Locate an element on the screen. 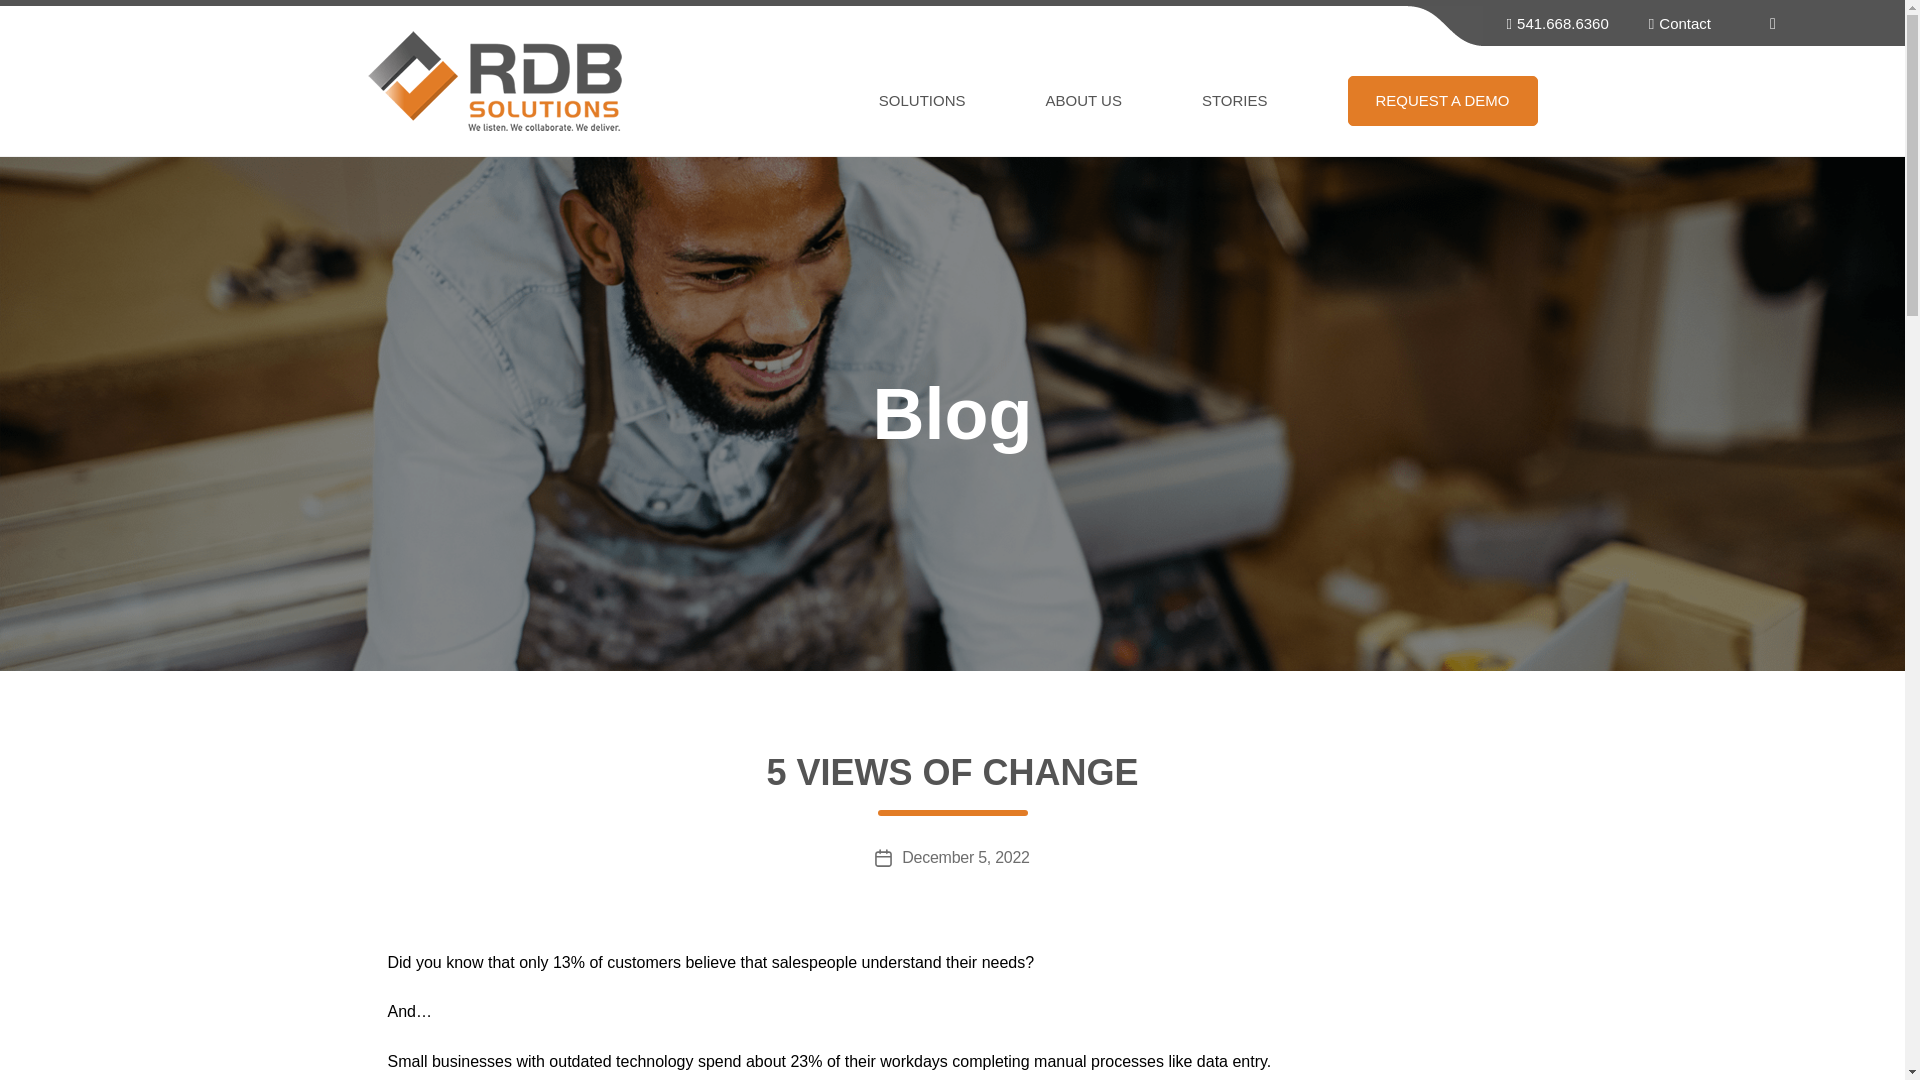 The image size is (1920, 1080). SOLUTIONS is located at coordinates (962, 100).